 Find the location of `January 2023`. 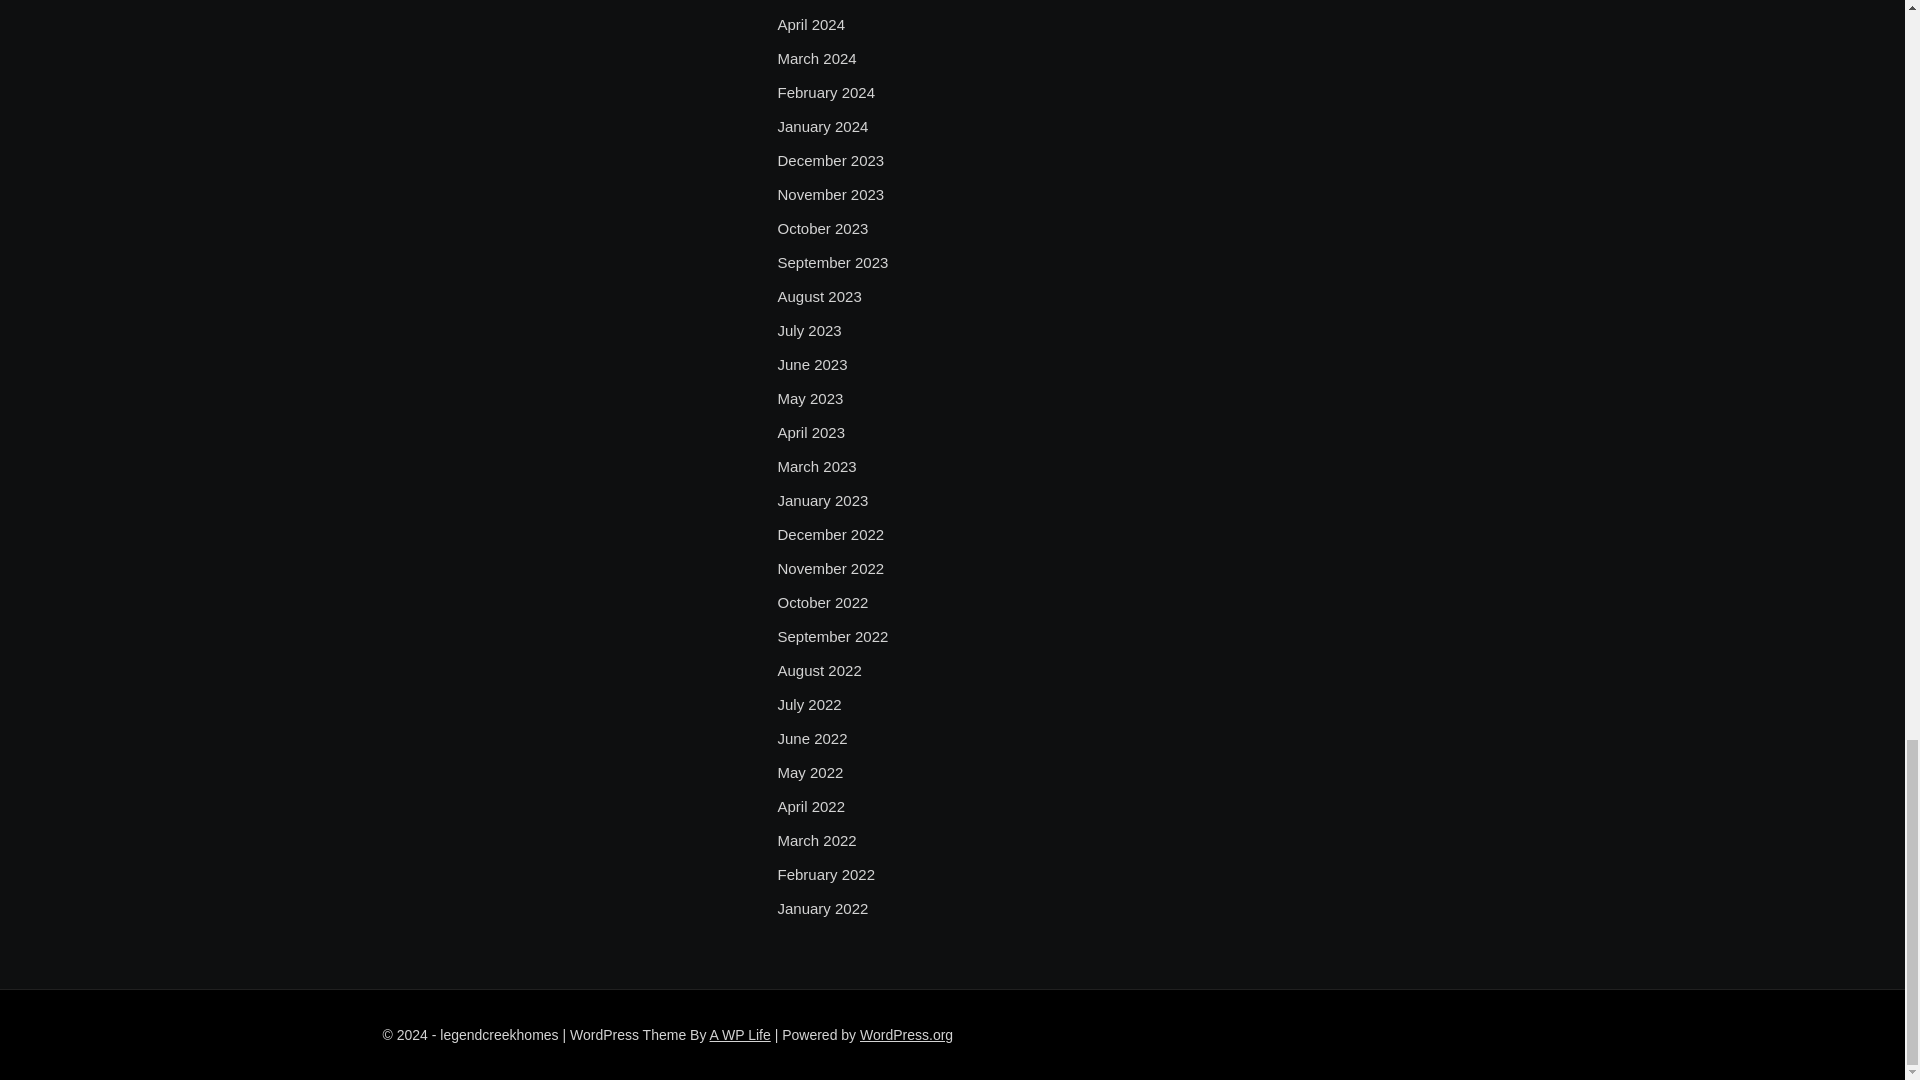

January 2023 is located at coordinates (822, 501).